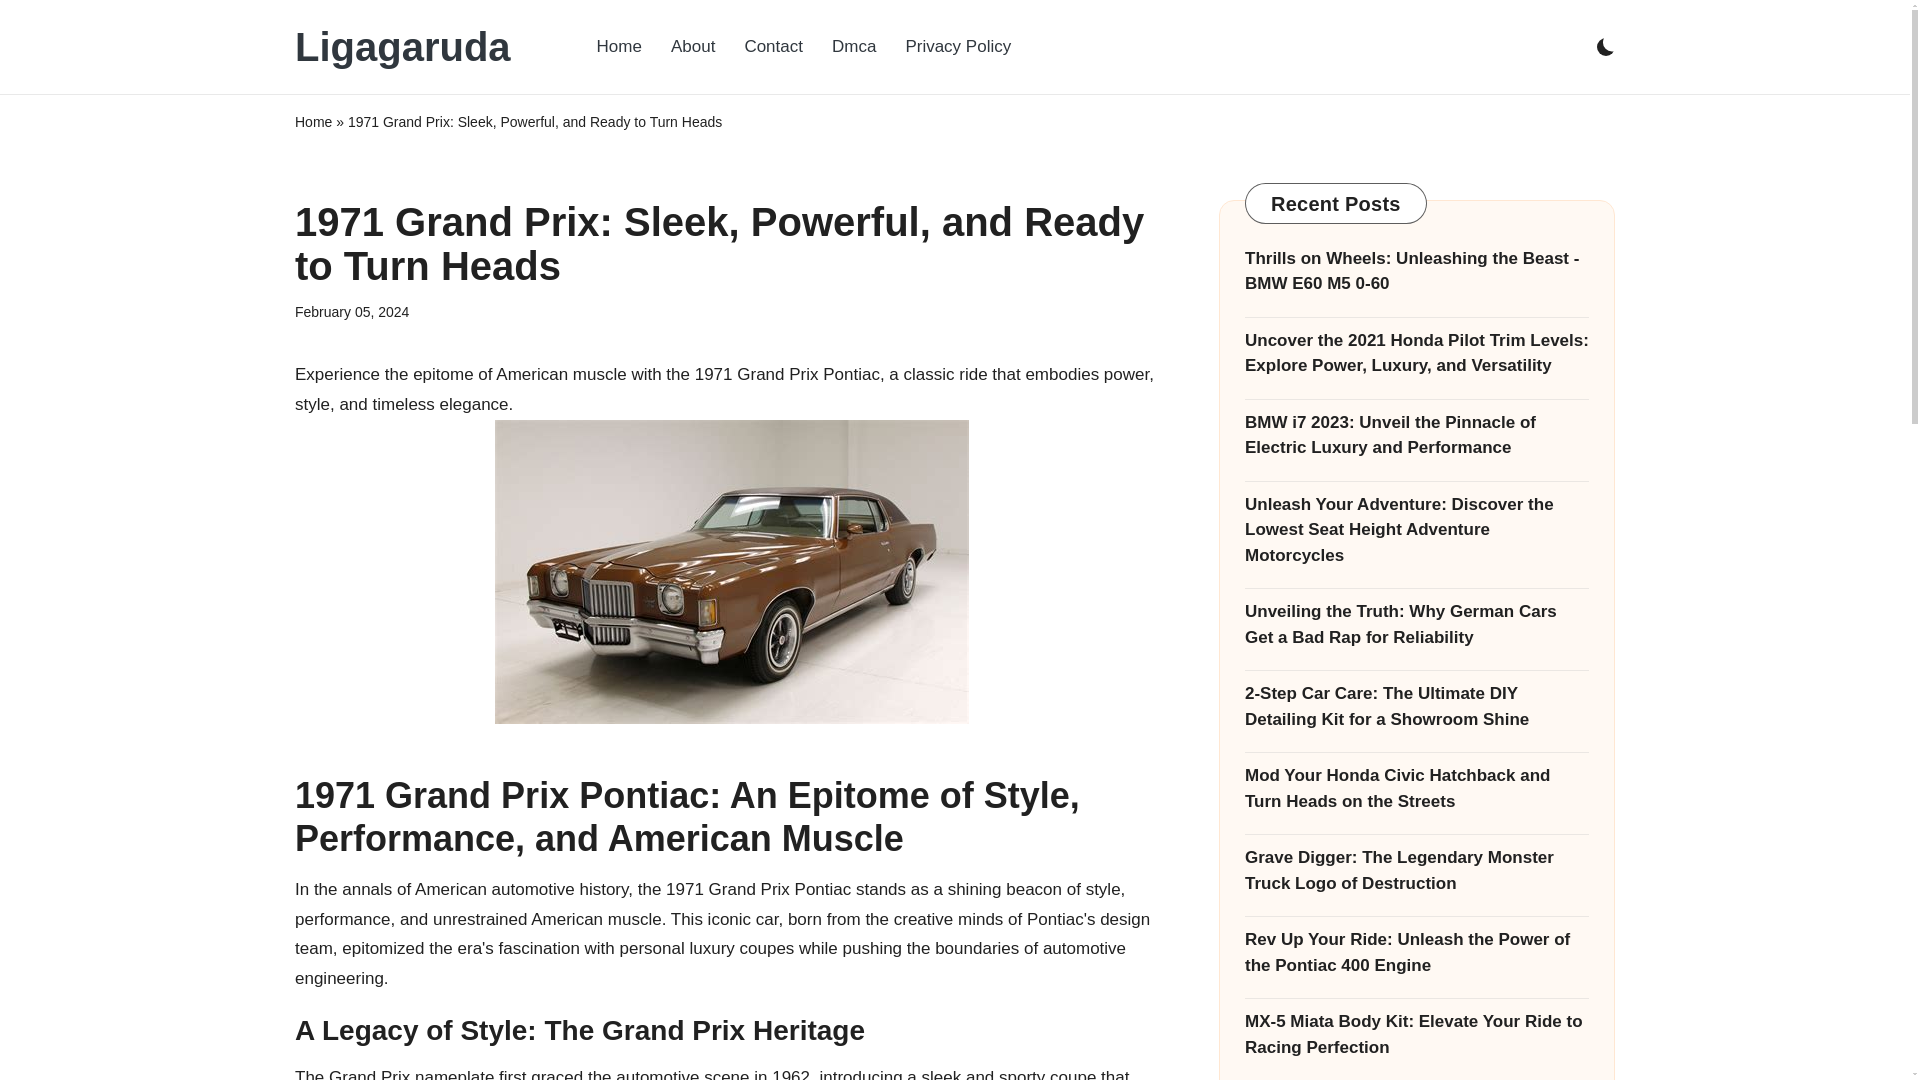  What do you see at coordinates (773, 46) in the screenshot?
I see `Contact` at bounding box center [773, 46].